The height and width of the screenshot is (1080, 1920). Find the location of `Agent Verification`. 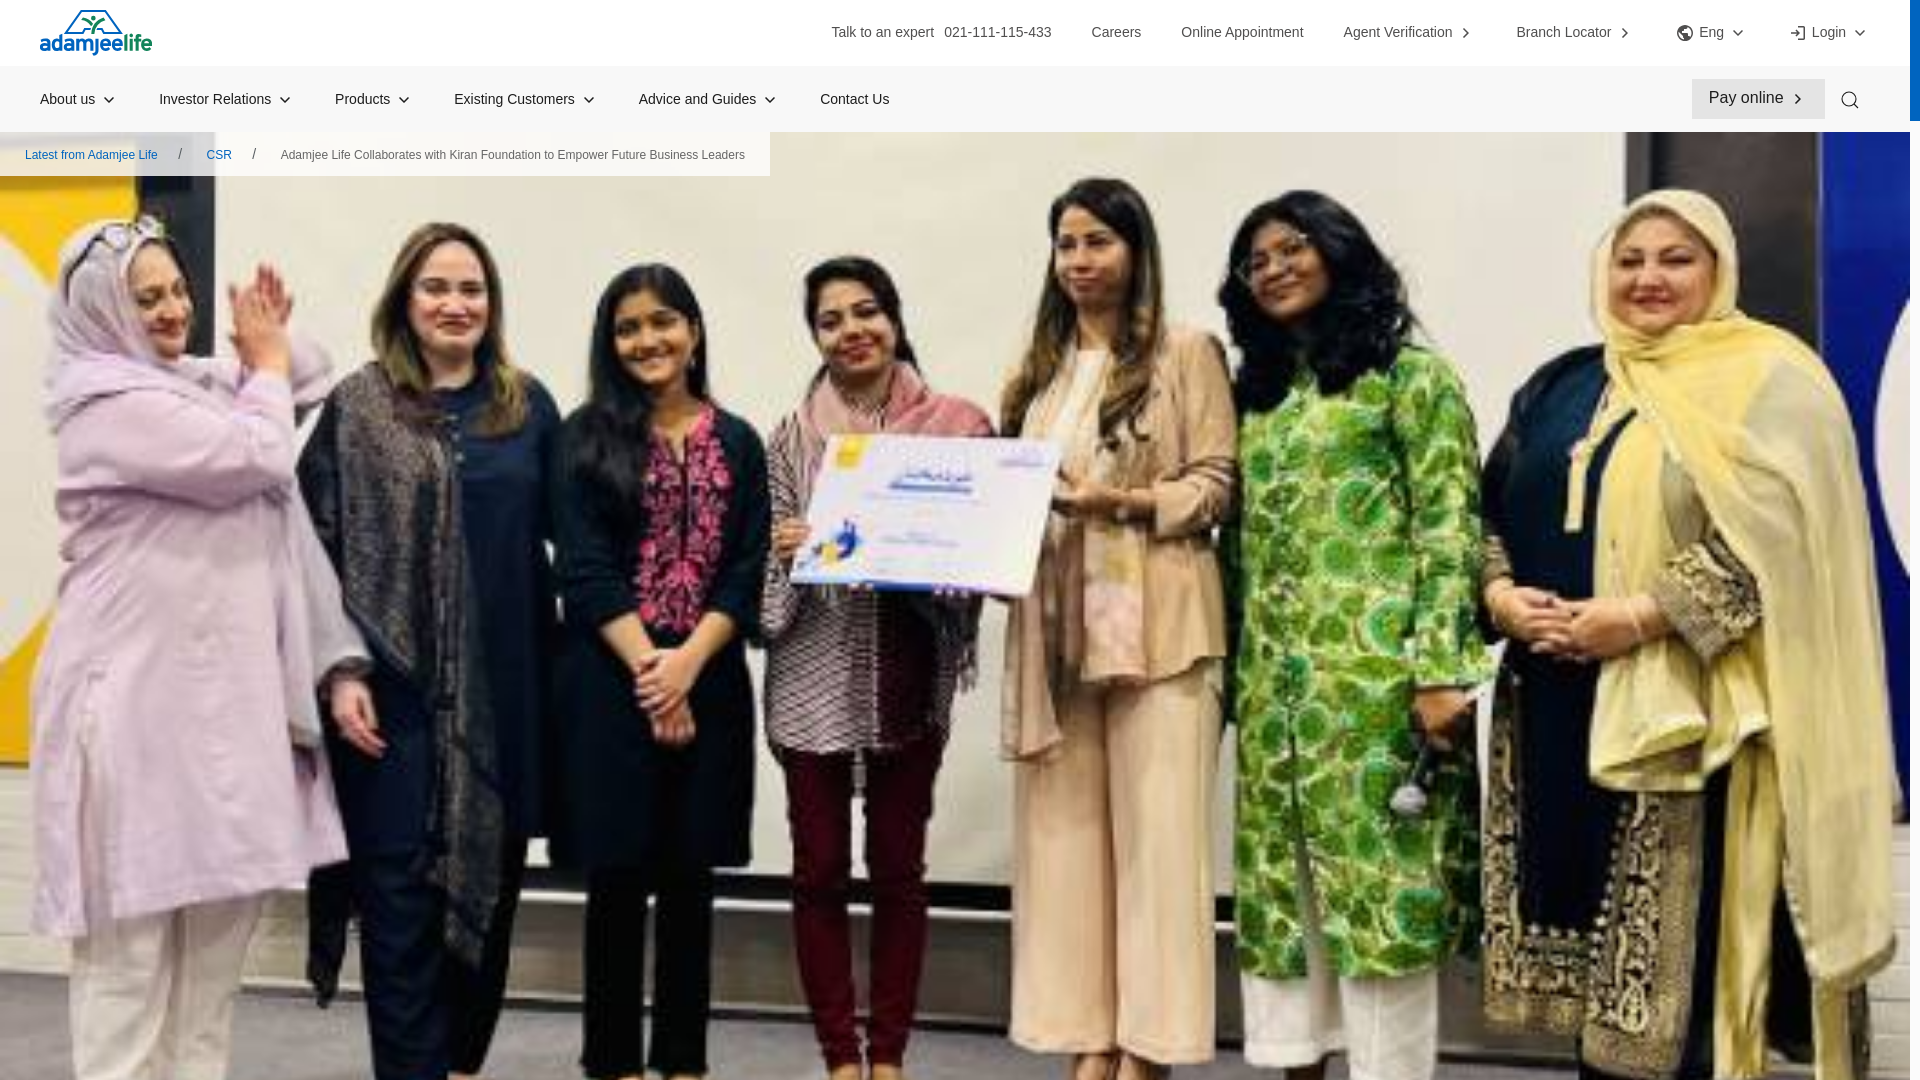

Agent Verification is located at coordinates (1410, 32).